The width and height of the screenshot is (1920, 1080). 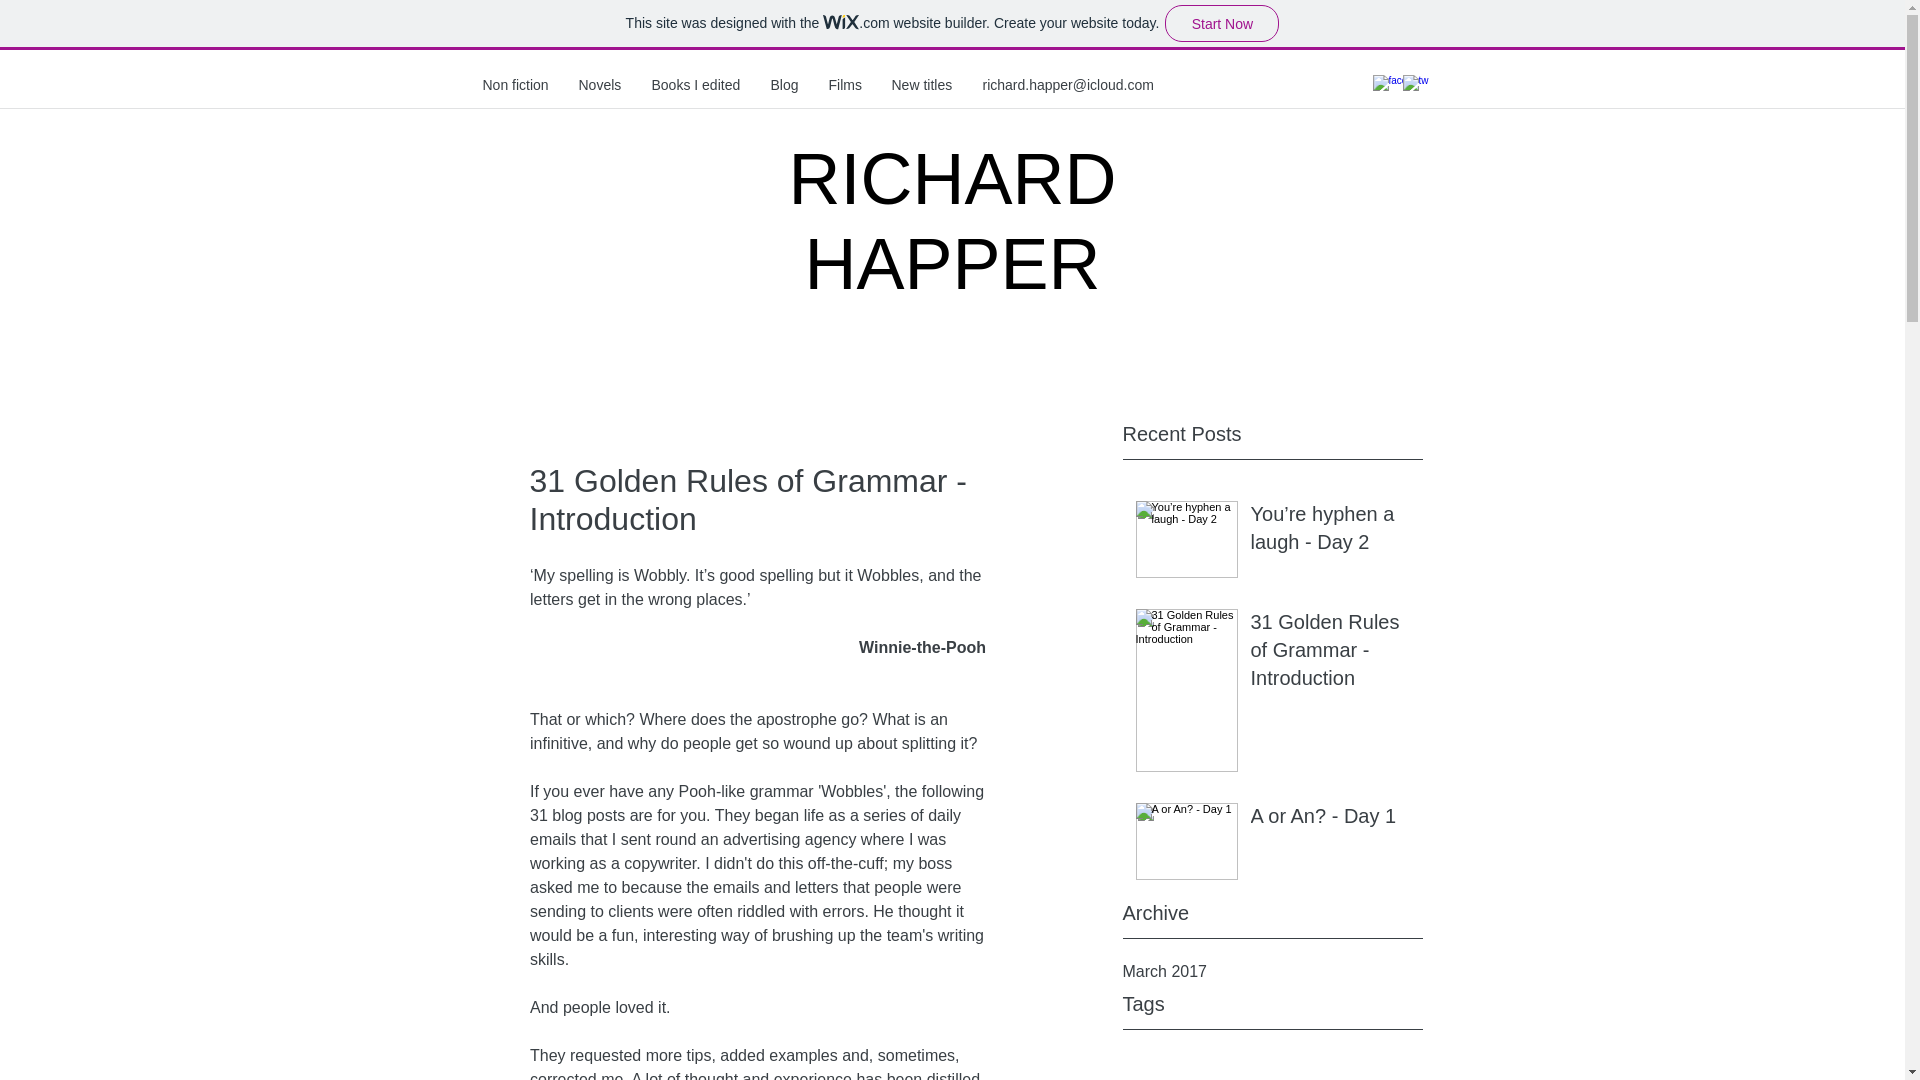 What do you see at coordinates (516, 85) in the screenshot?
I see `Non fiction` at bounding box center [516, 85].